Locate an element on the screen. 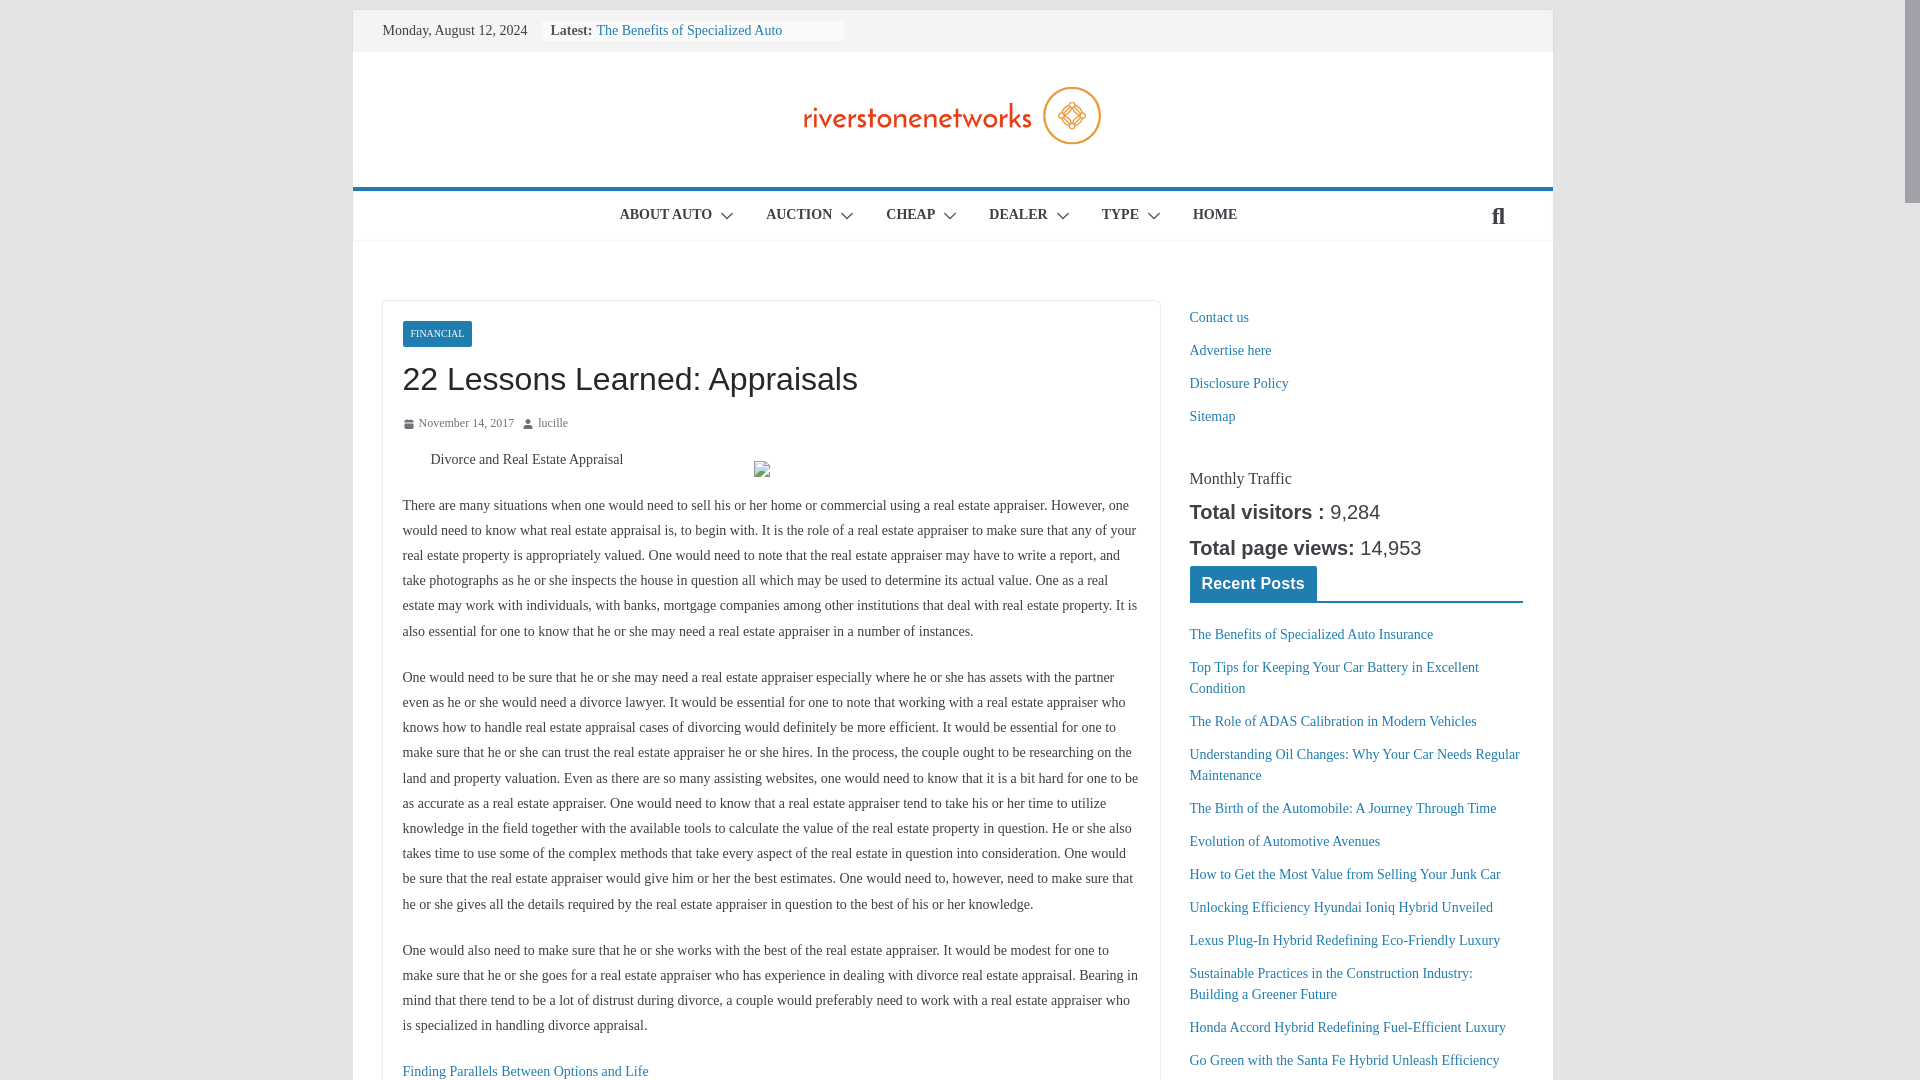  November 14, 2017 is located at coordinates (458, 424).